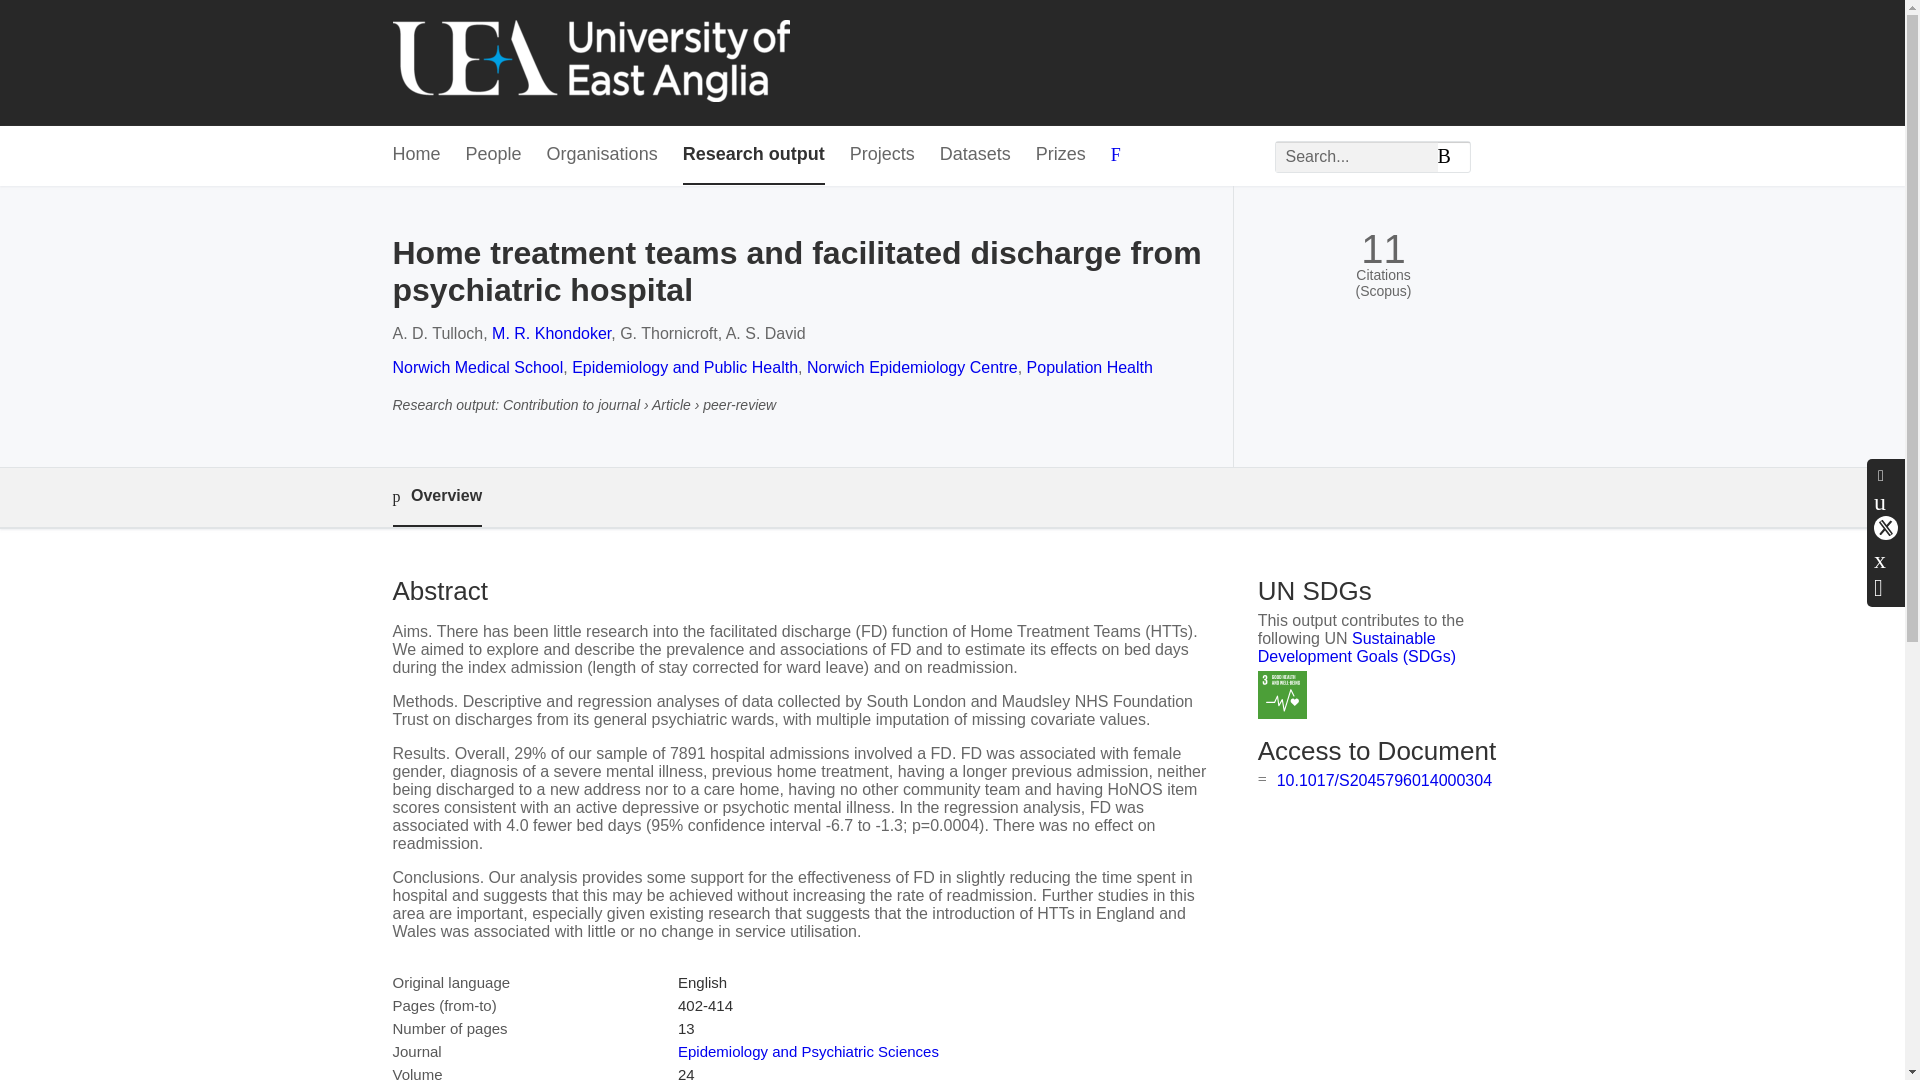 The image size is (1920, 1080). What do you see at coordinates (602, 155) in the screenshot?
I see `Organisations` at bounding box center [602, 155].